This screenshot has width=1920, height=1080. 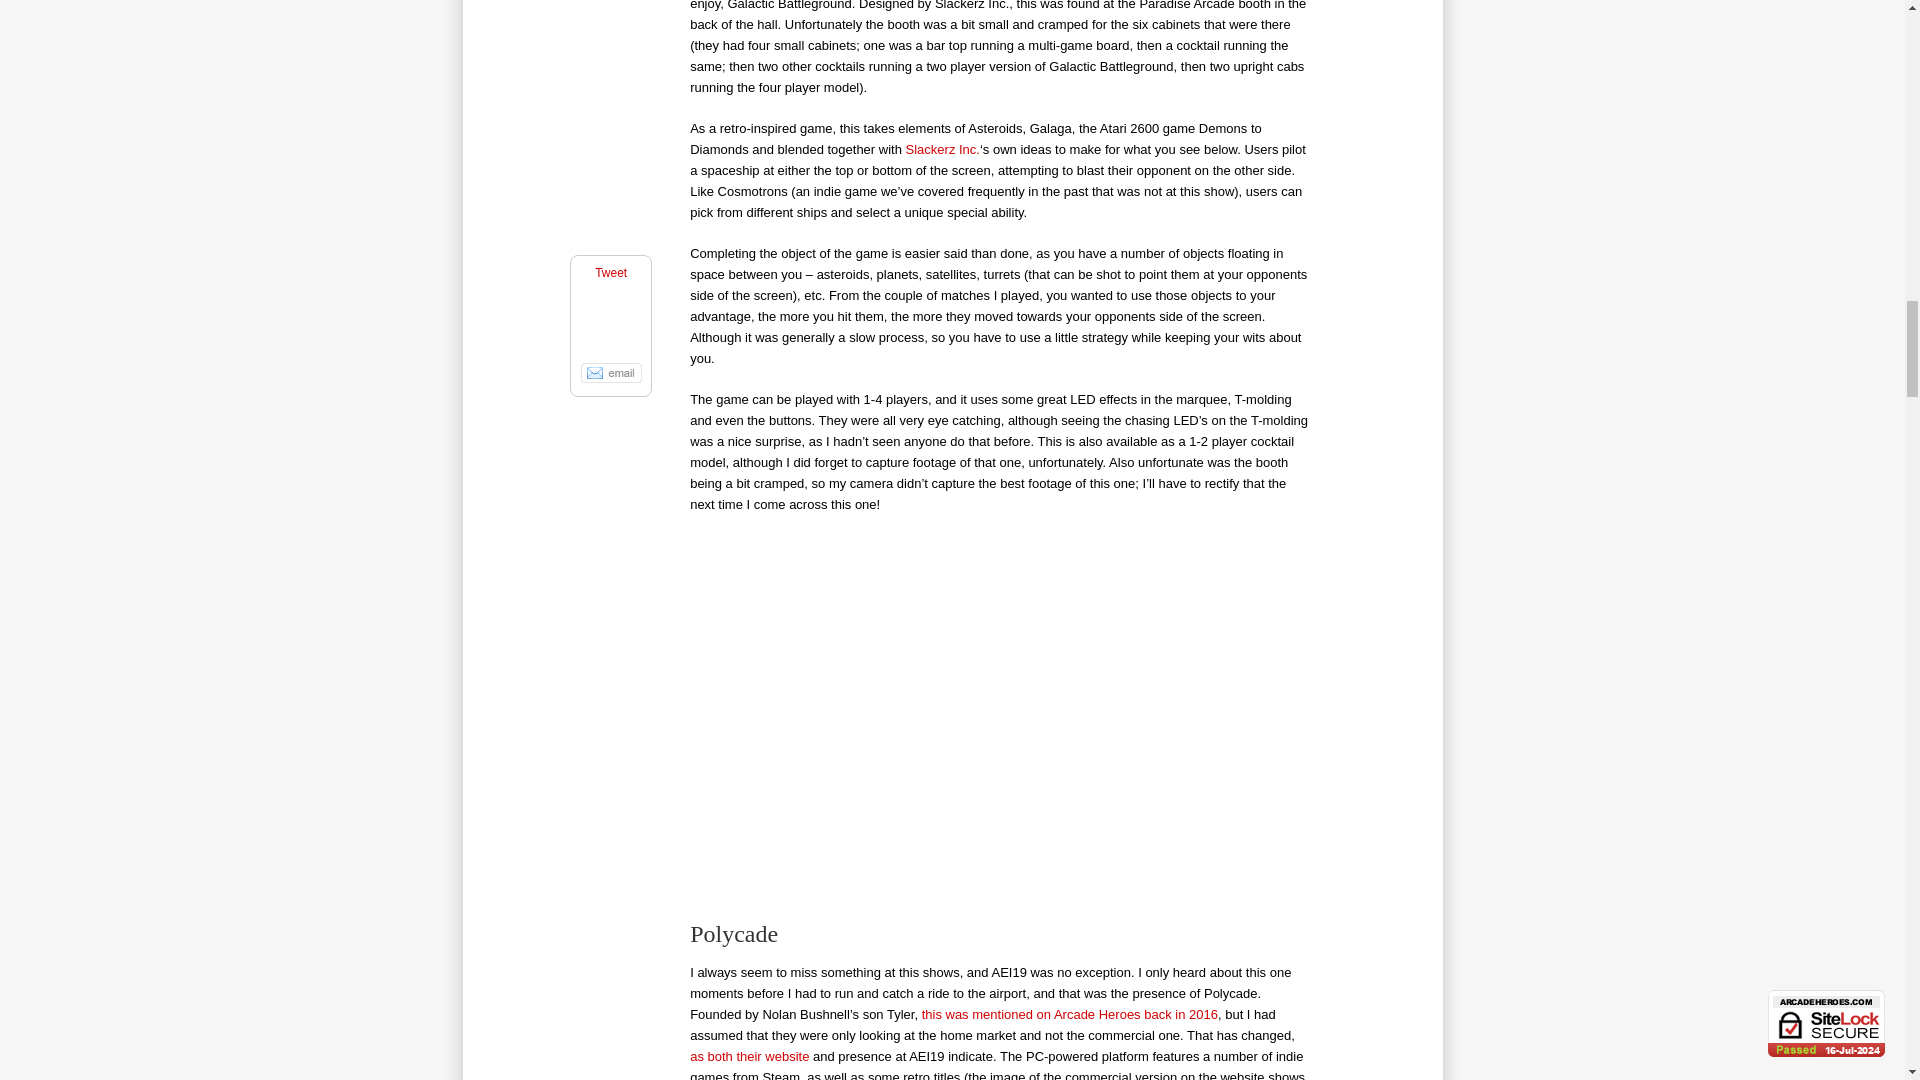 What do you see at coordinates (1069, 1014) in the screenshot?
I see `this was mentioned on Arcade Heroes back in 2016` at bounding box center [1069, 1014].